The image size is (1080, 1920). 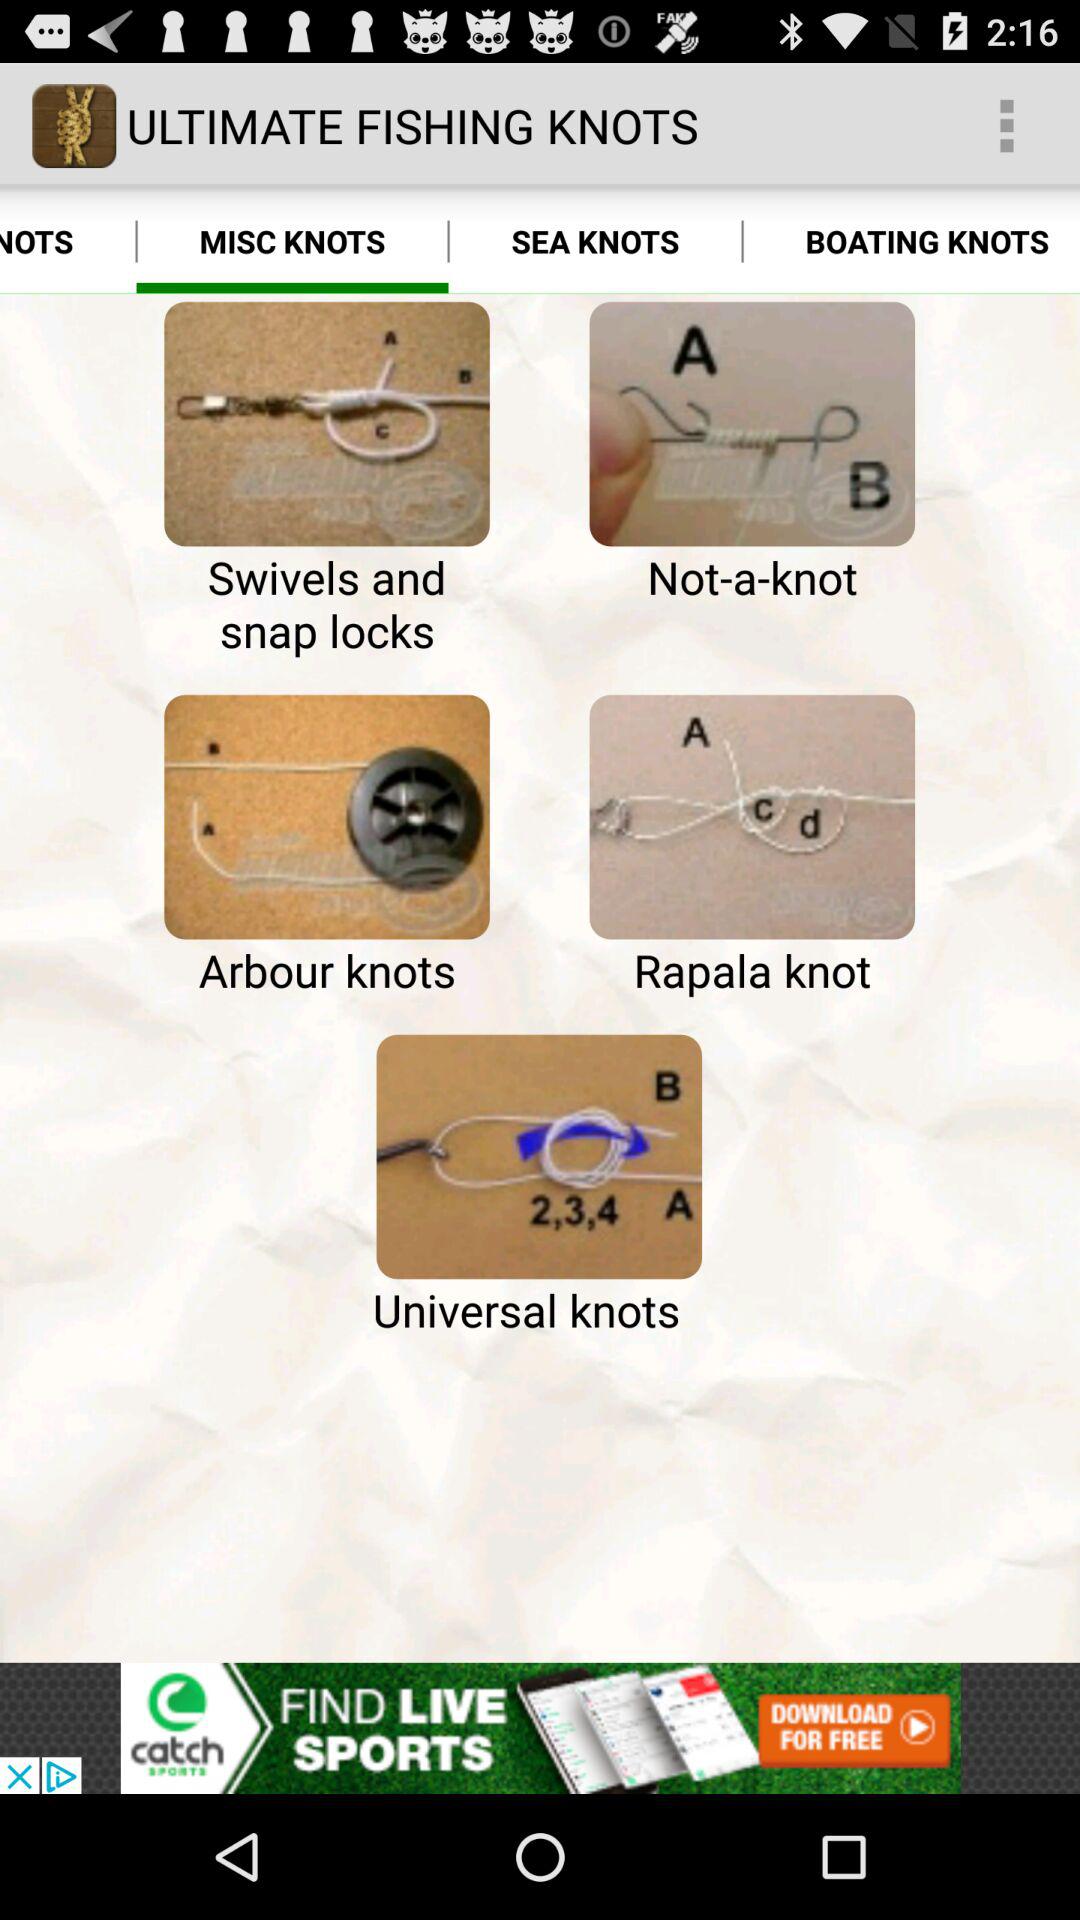 What do you see at coordinates (752, 817) in the screenshot?
I see `image open option` at bounding box center [752, 817].